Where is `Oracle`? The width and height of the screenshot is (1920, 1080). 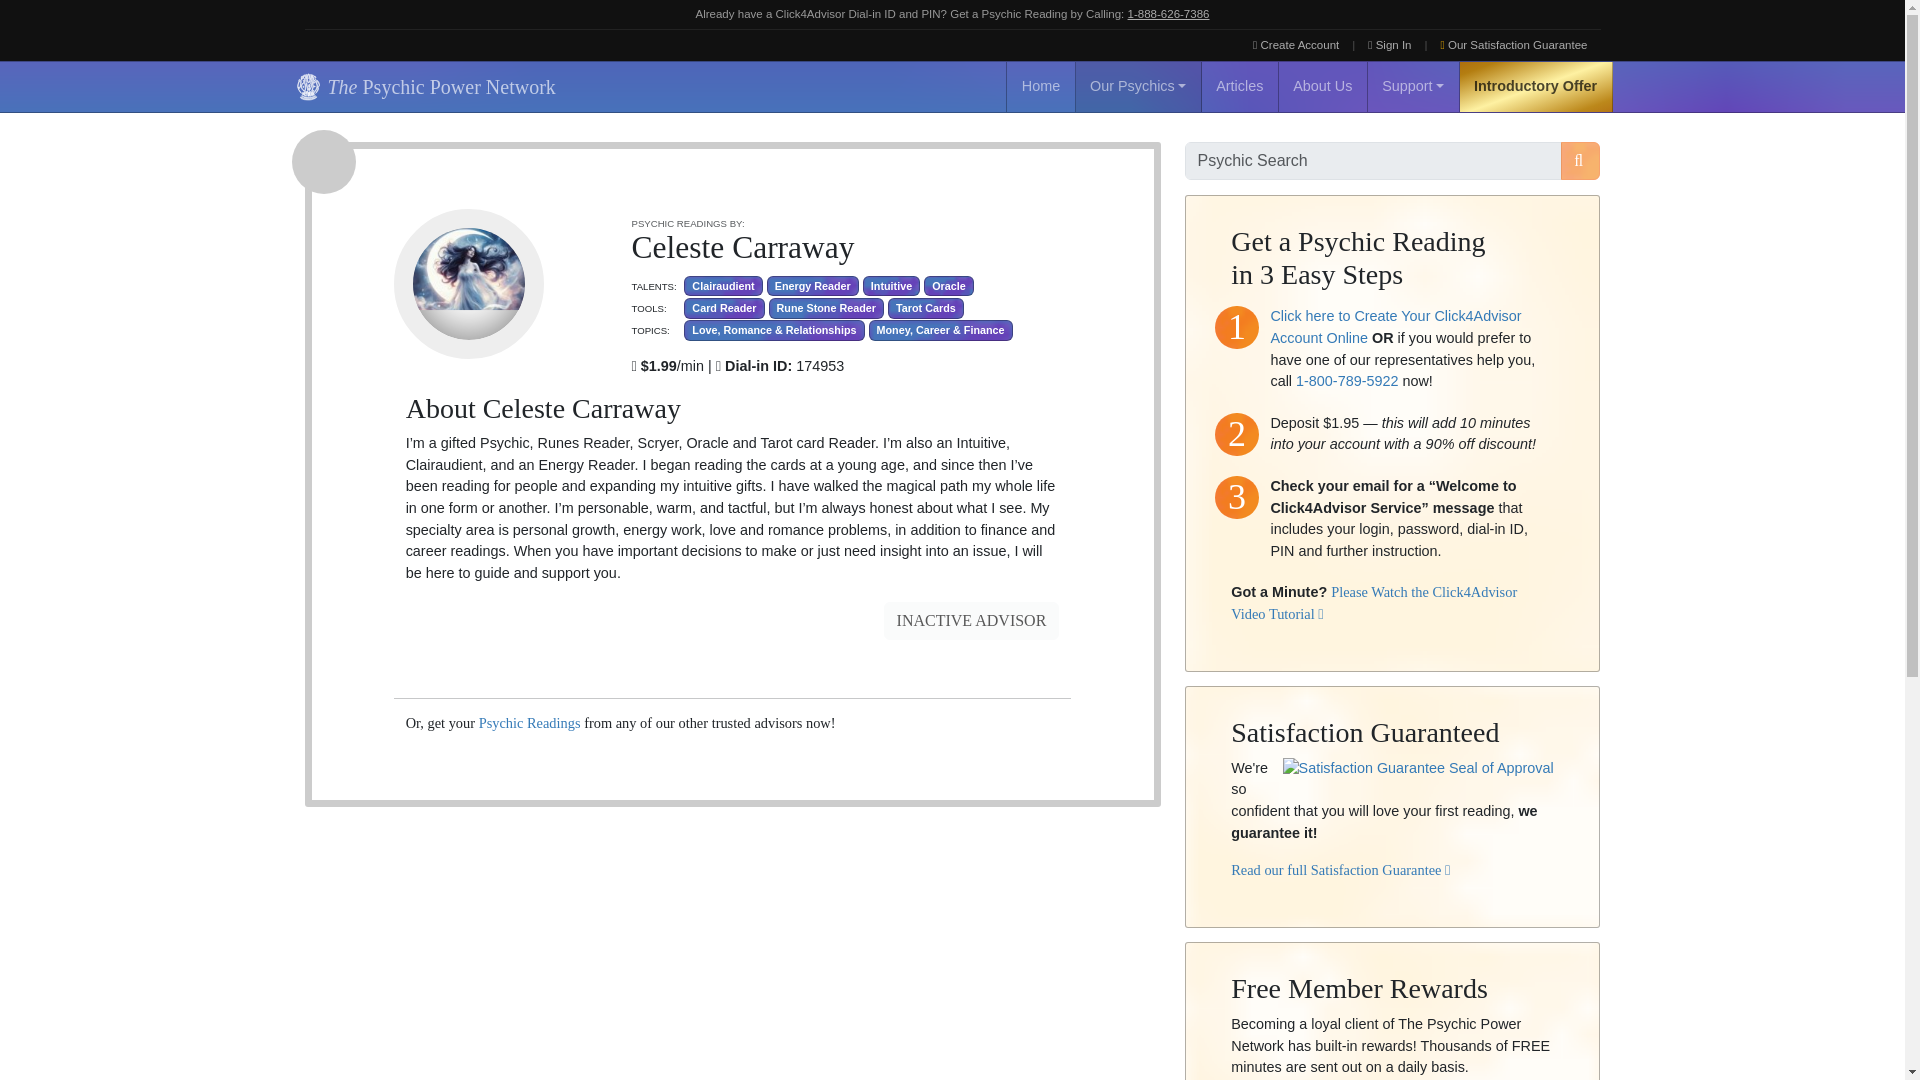
Oracle is located at coordinates (948, 286).